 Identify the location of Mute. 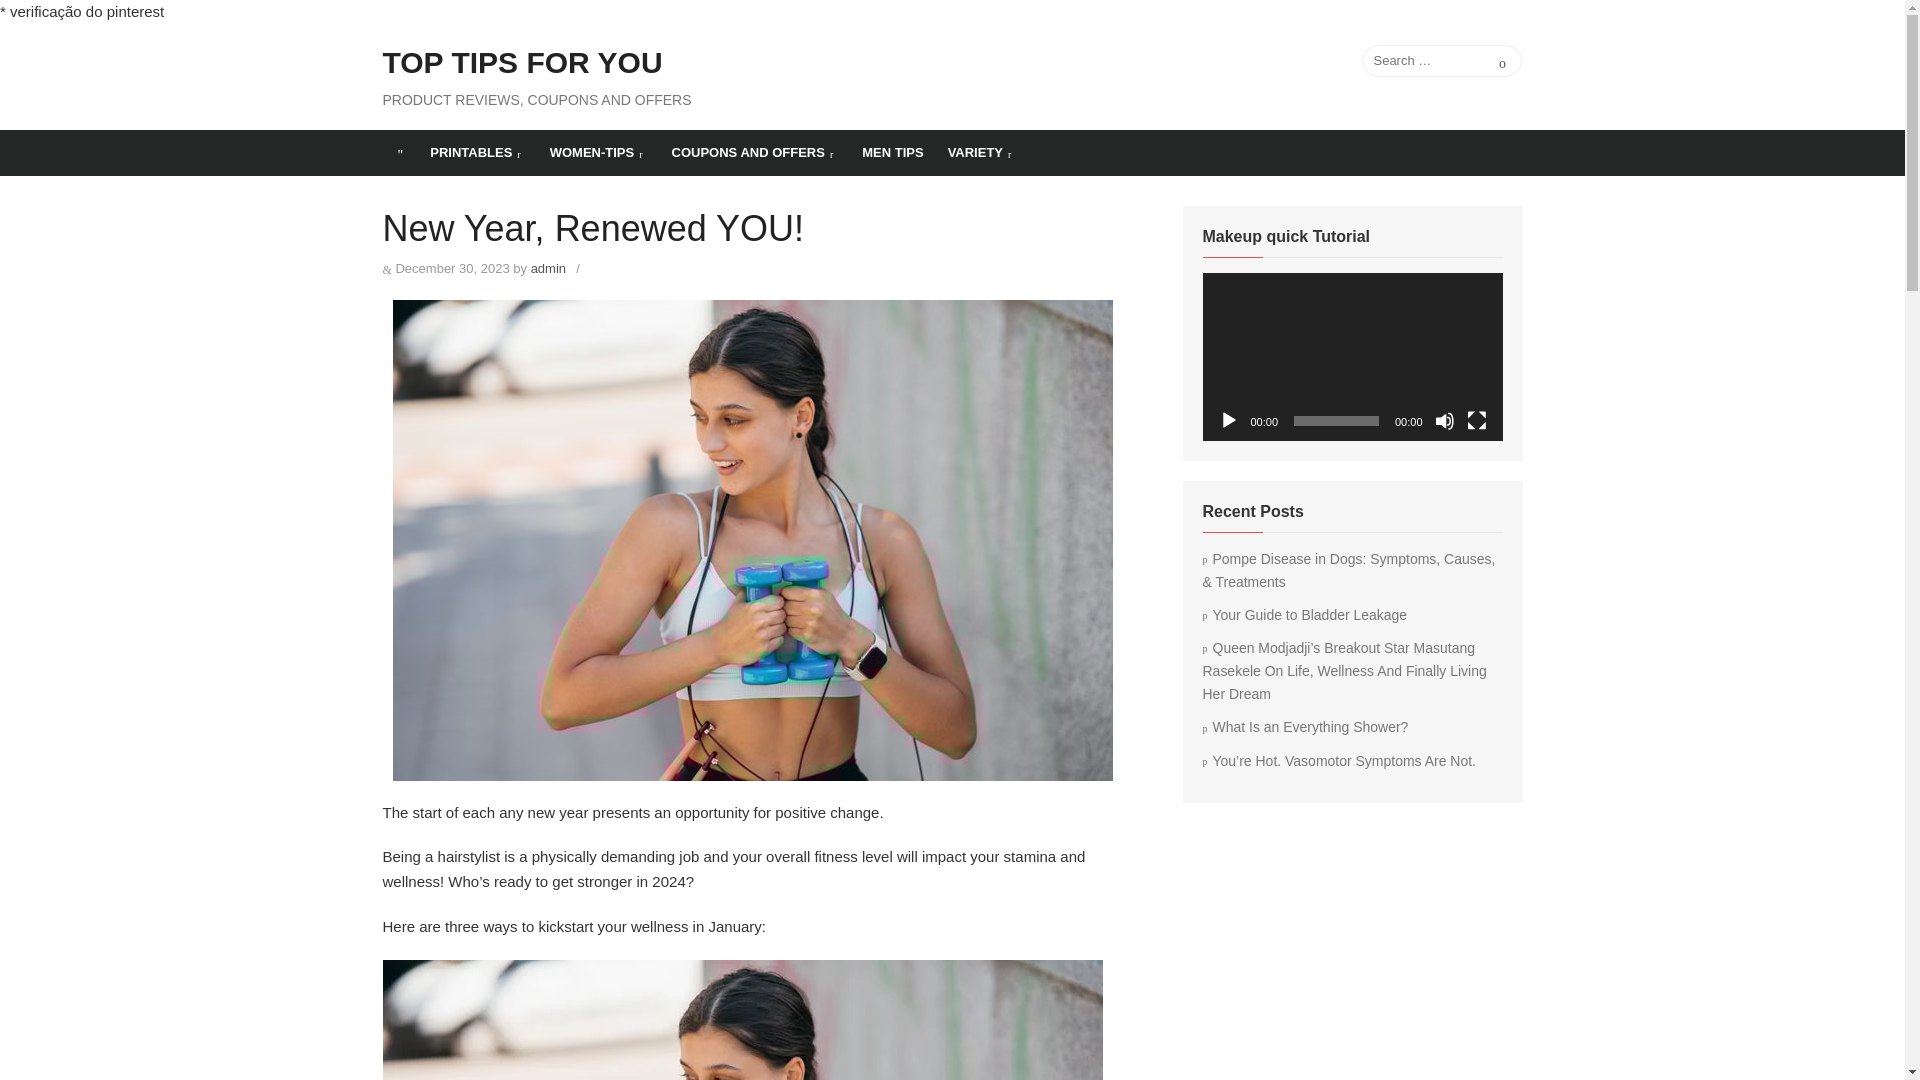
(1444, 420).